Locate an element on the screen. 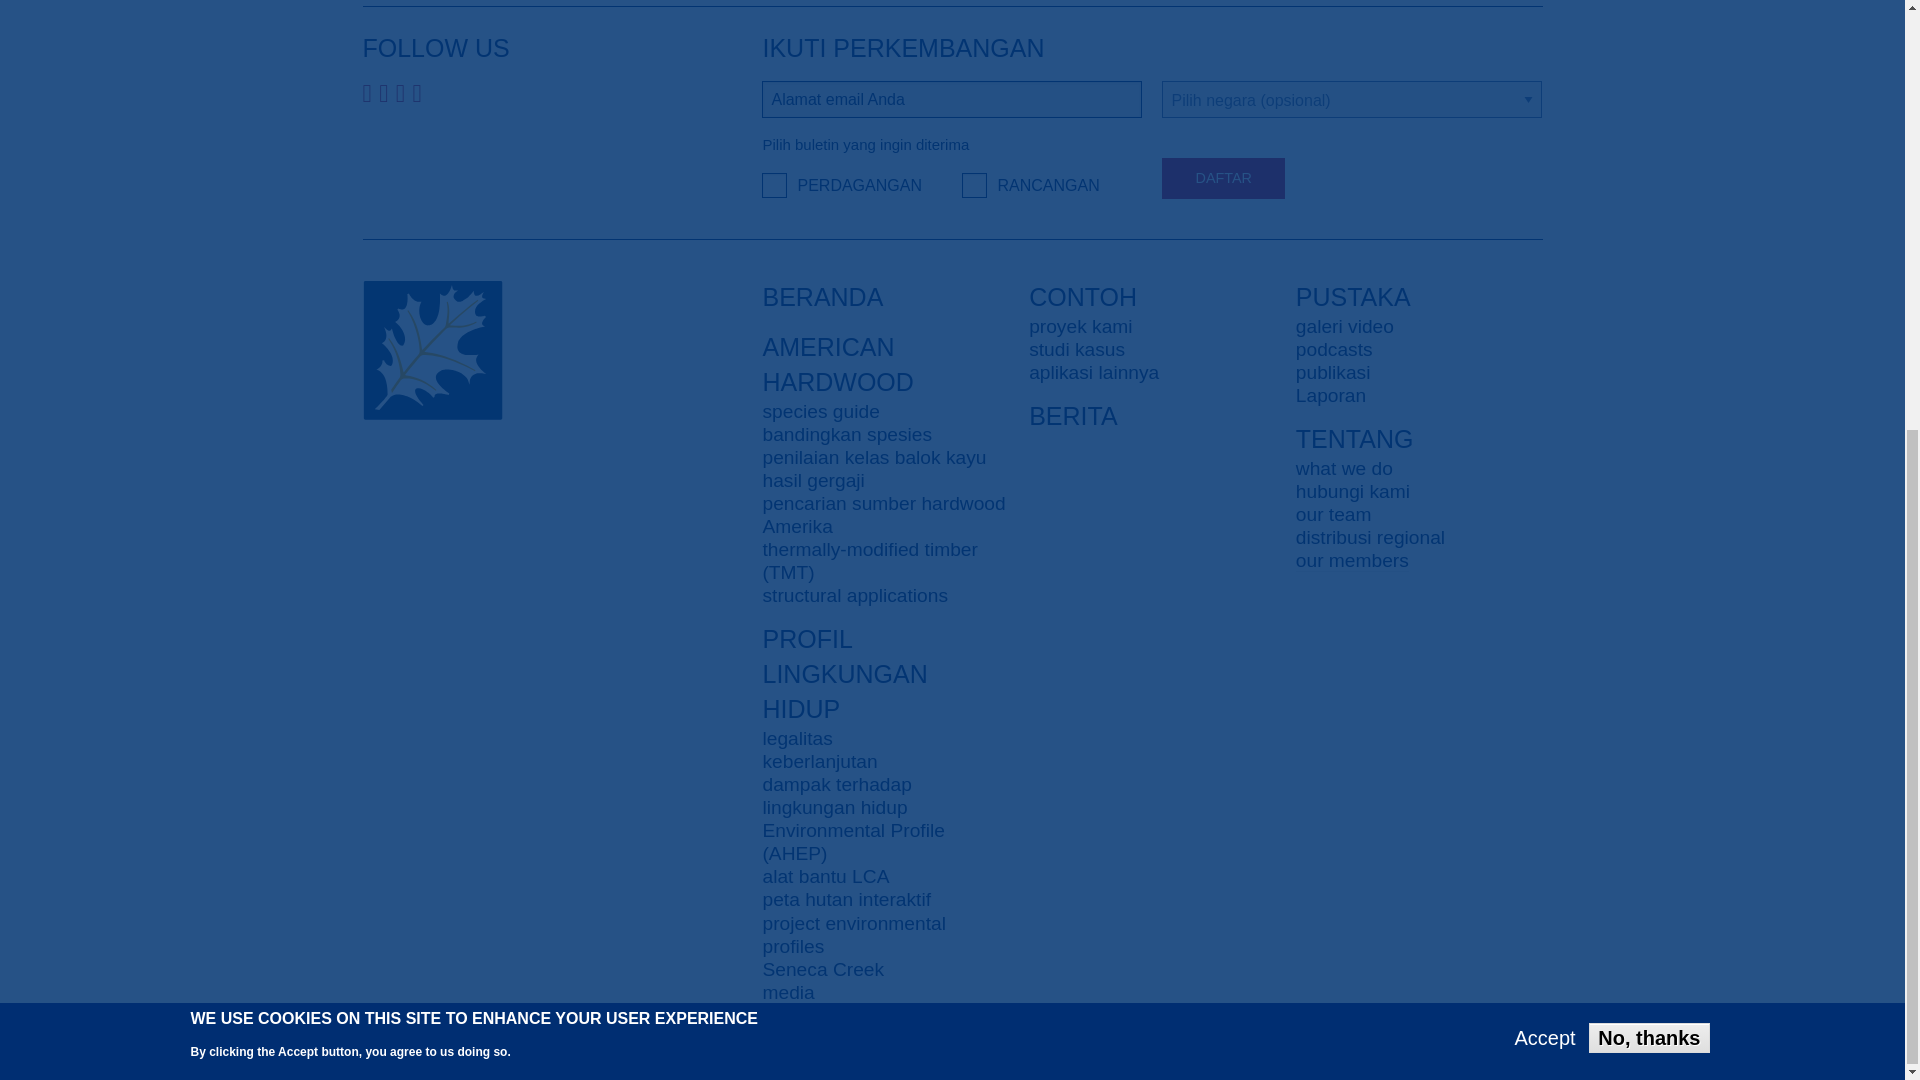  Accept is located at coordinates (1546, 328).